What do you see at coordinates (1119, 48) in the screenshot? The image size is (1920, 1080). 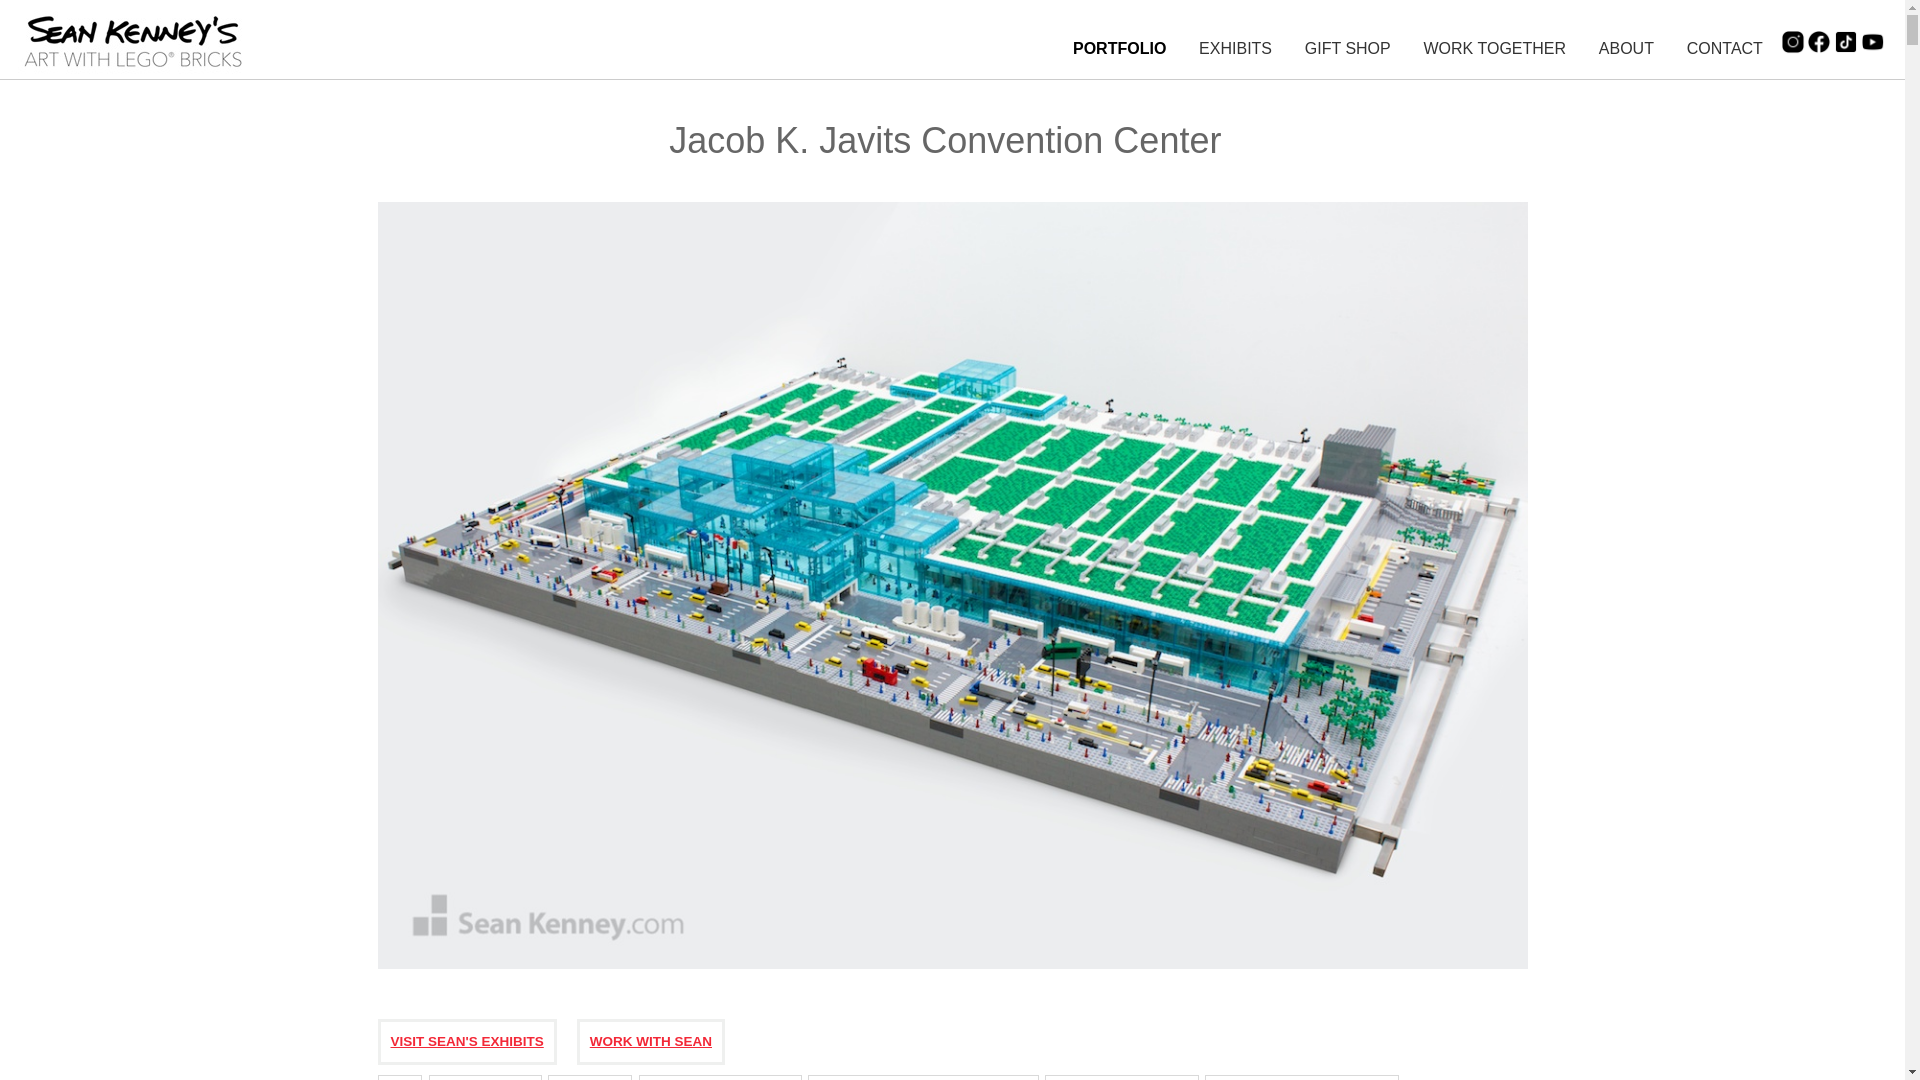 I see `PORTFOLIO` at bounding box center [1119, 48].